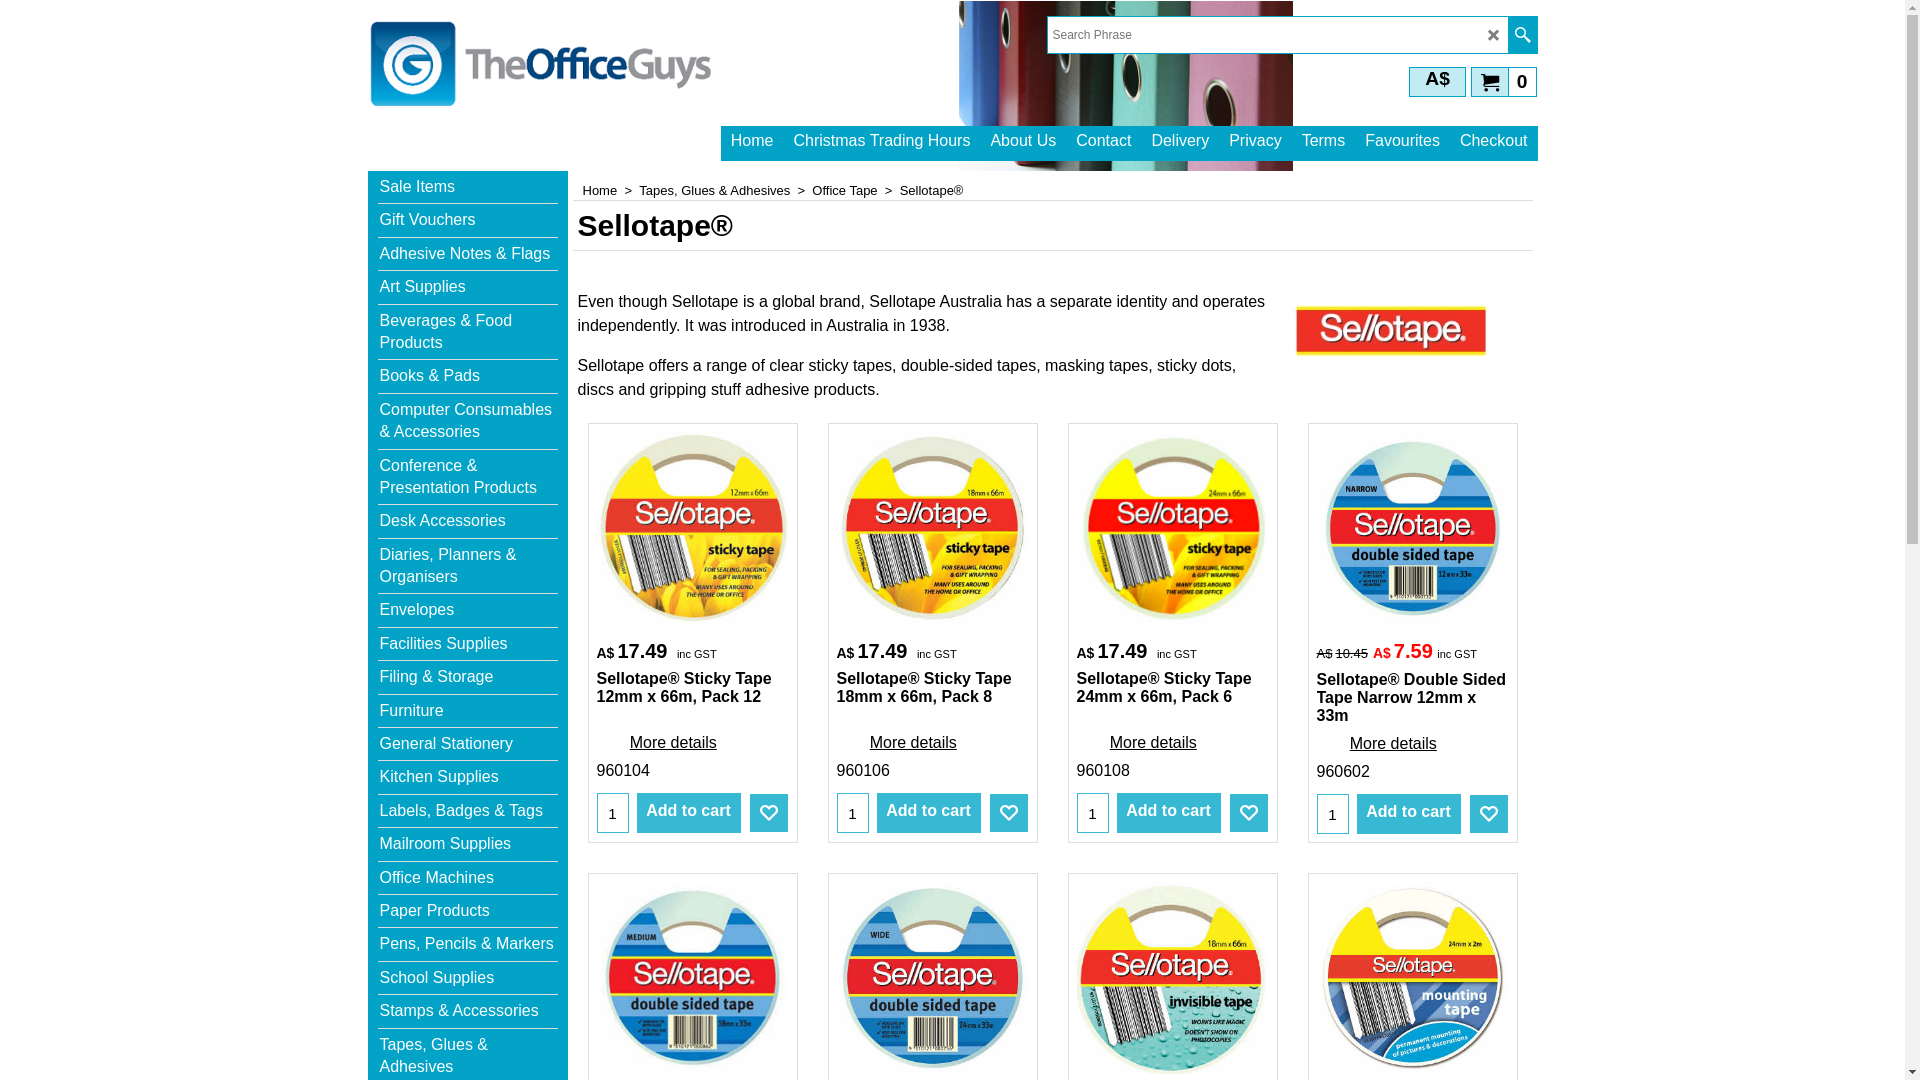 This screenshot has height=1080, width=1920. Describe the element at coordinates (468, 678) in the screenshot. I see `Filing & Storage` at that location.